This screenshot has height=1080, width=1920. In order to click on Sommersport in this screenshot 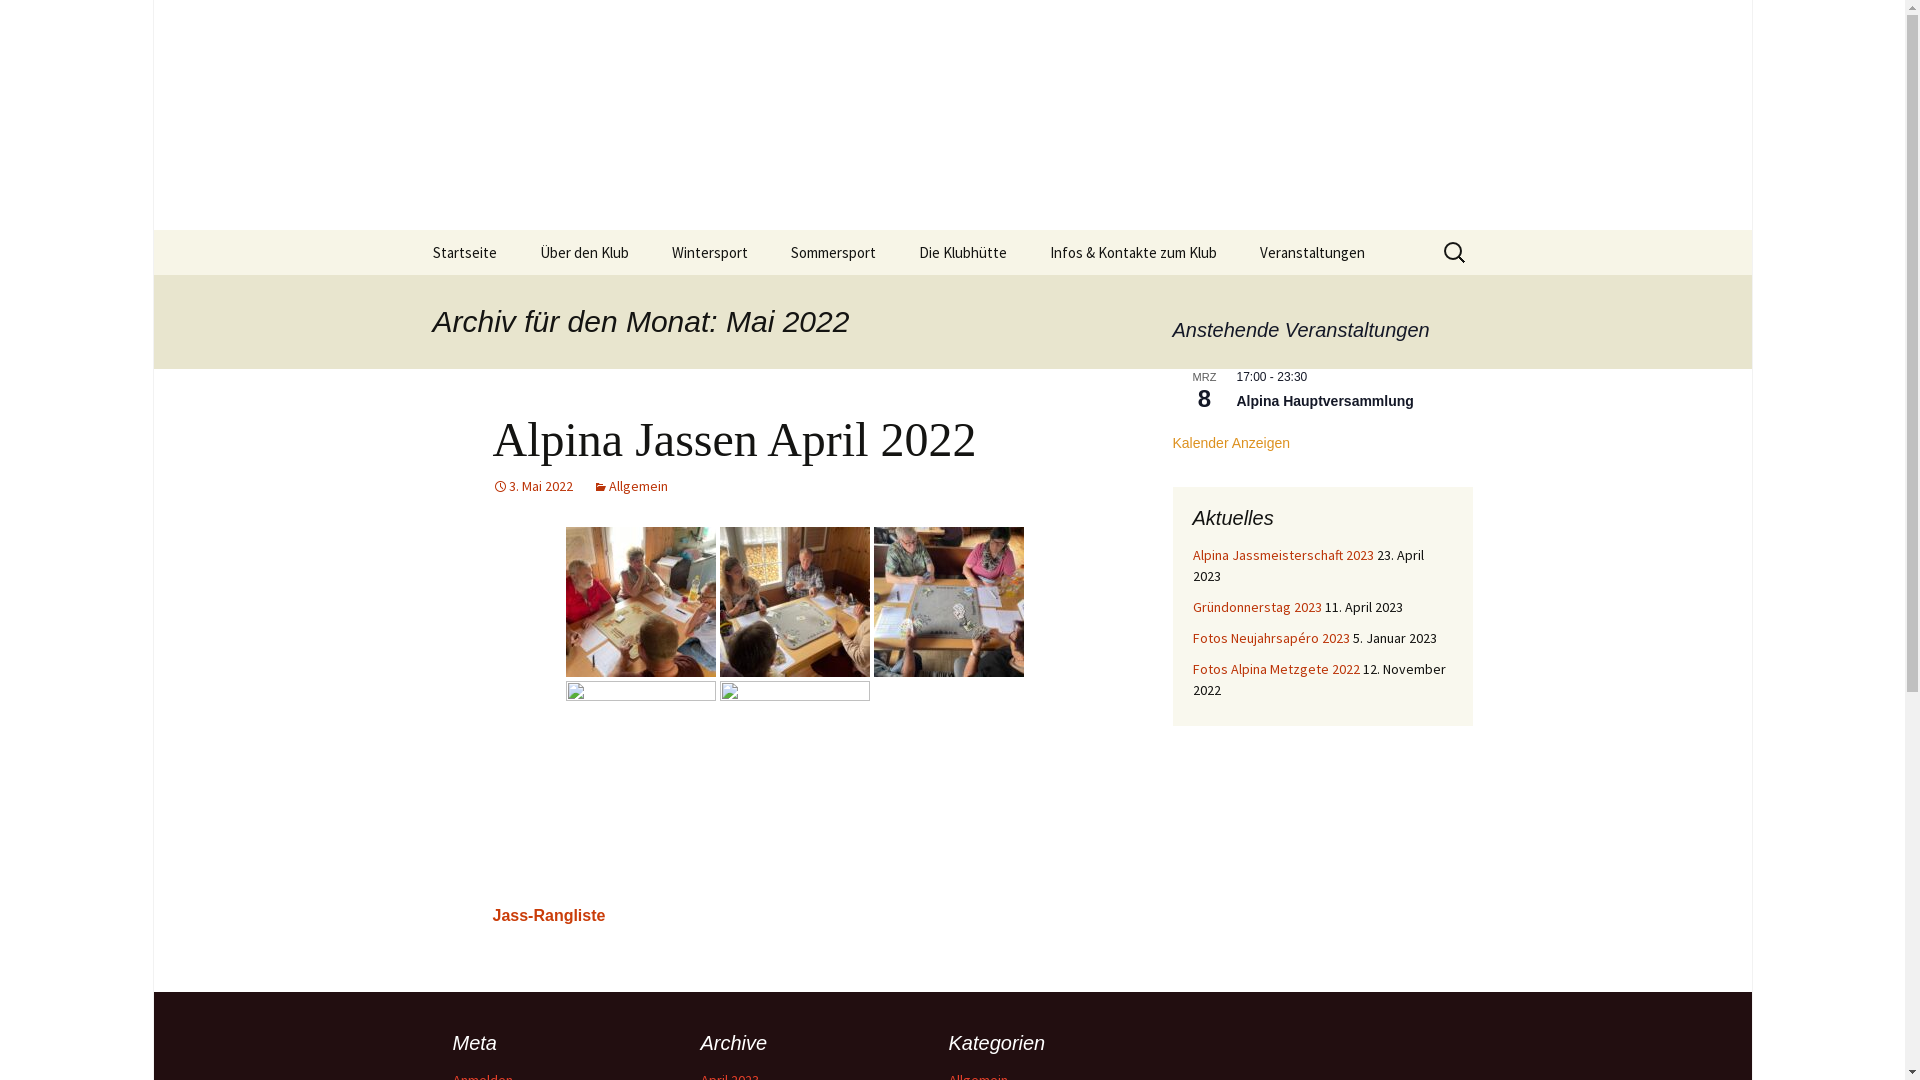, I will do `click(832, 252)`.